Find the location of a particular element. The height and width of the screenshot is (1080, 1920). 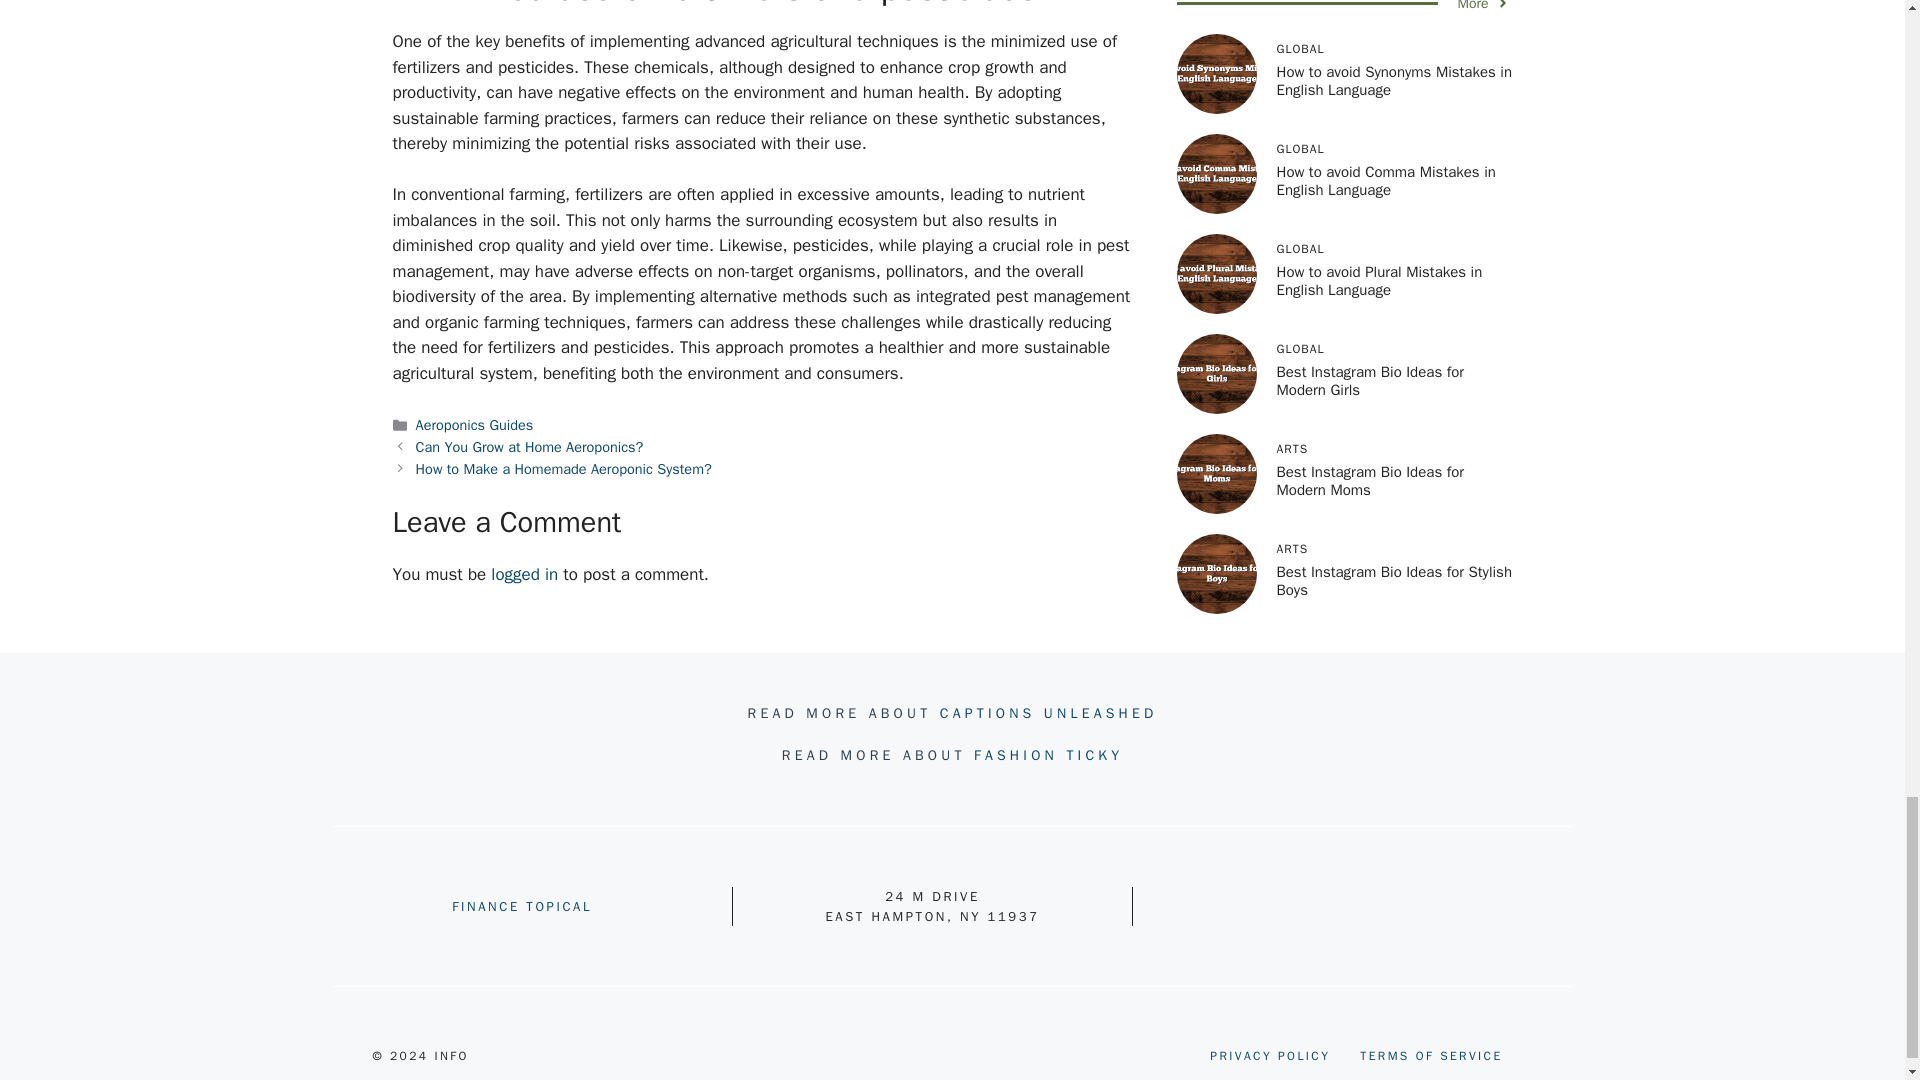

Aeroponics Guides is located at coordinates (474, 424).